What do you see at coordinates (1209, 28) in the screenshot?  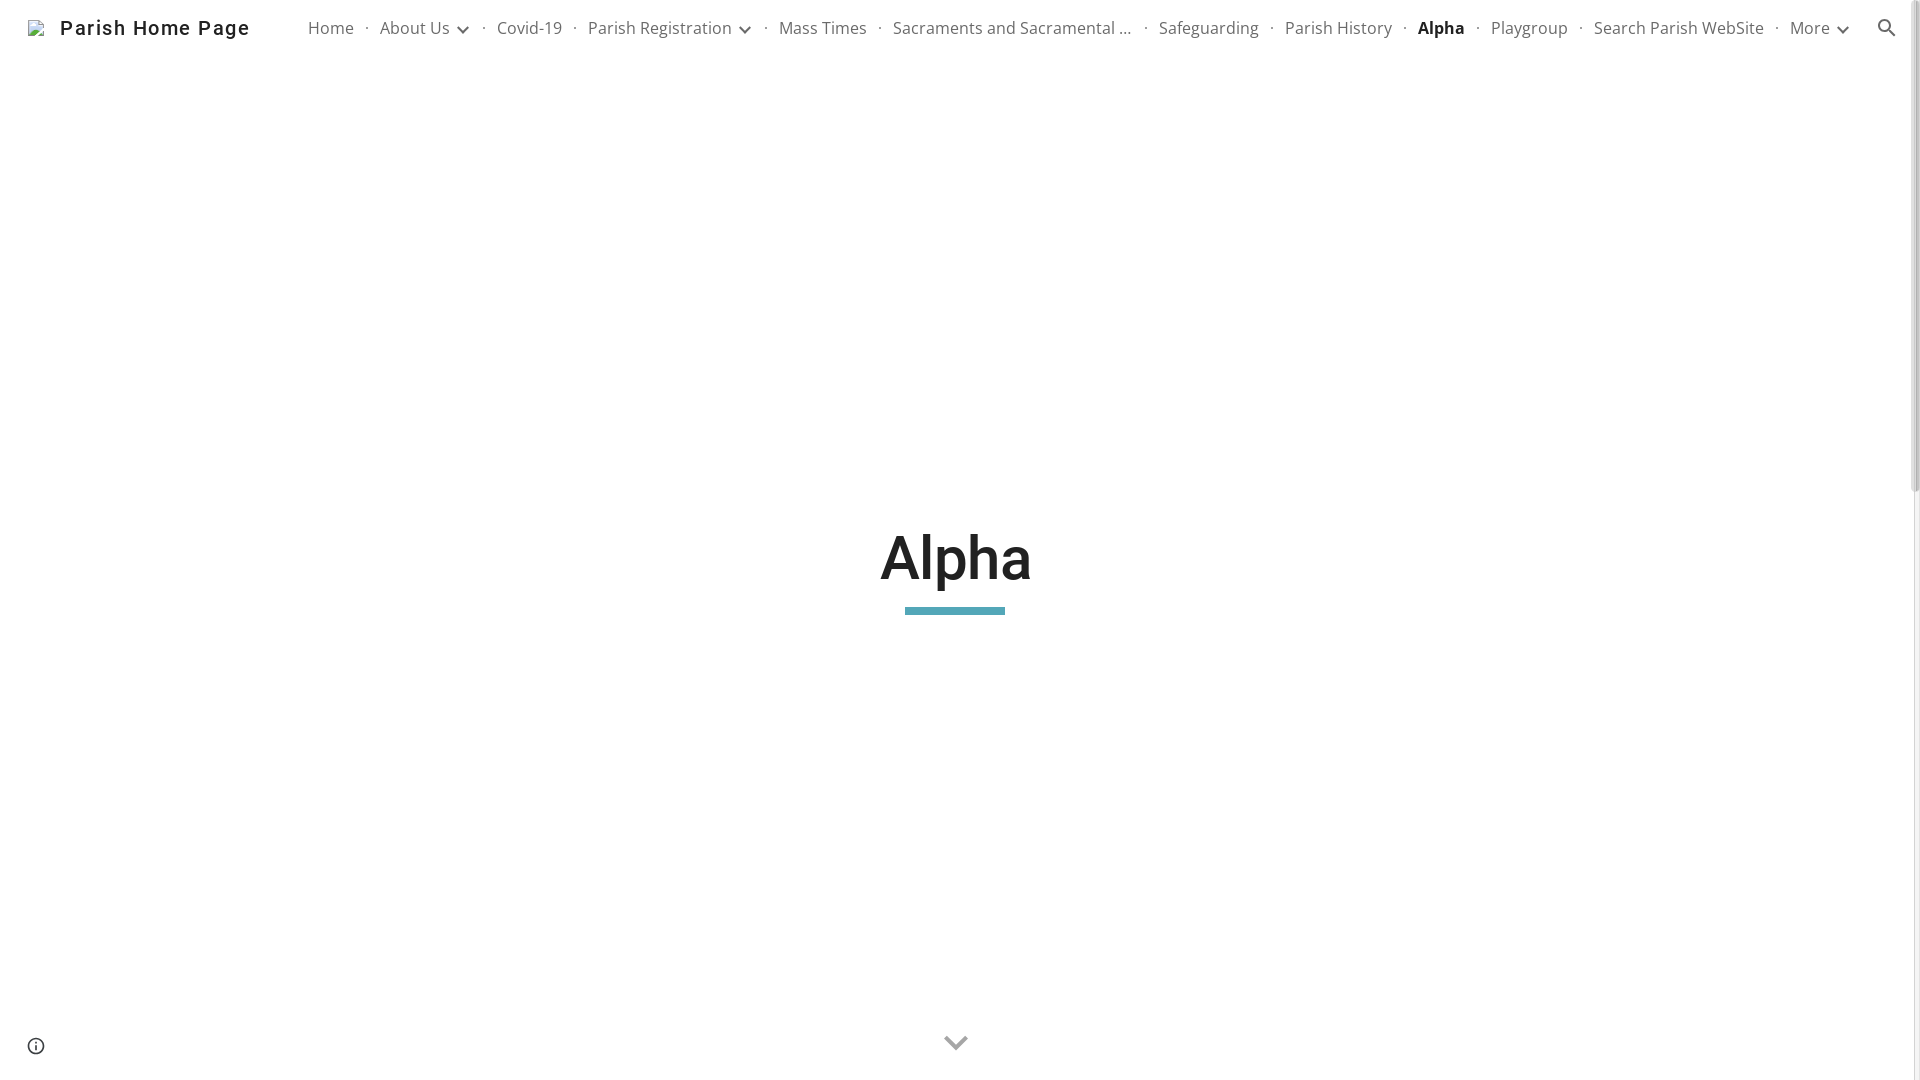 I see `Safeguarding` at bounding box center [1209, 28].